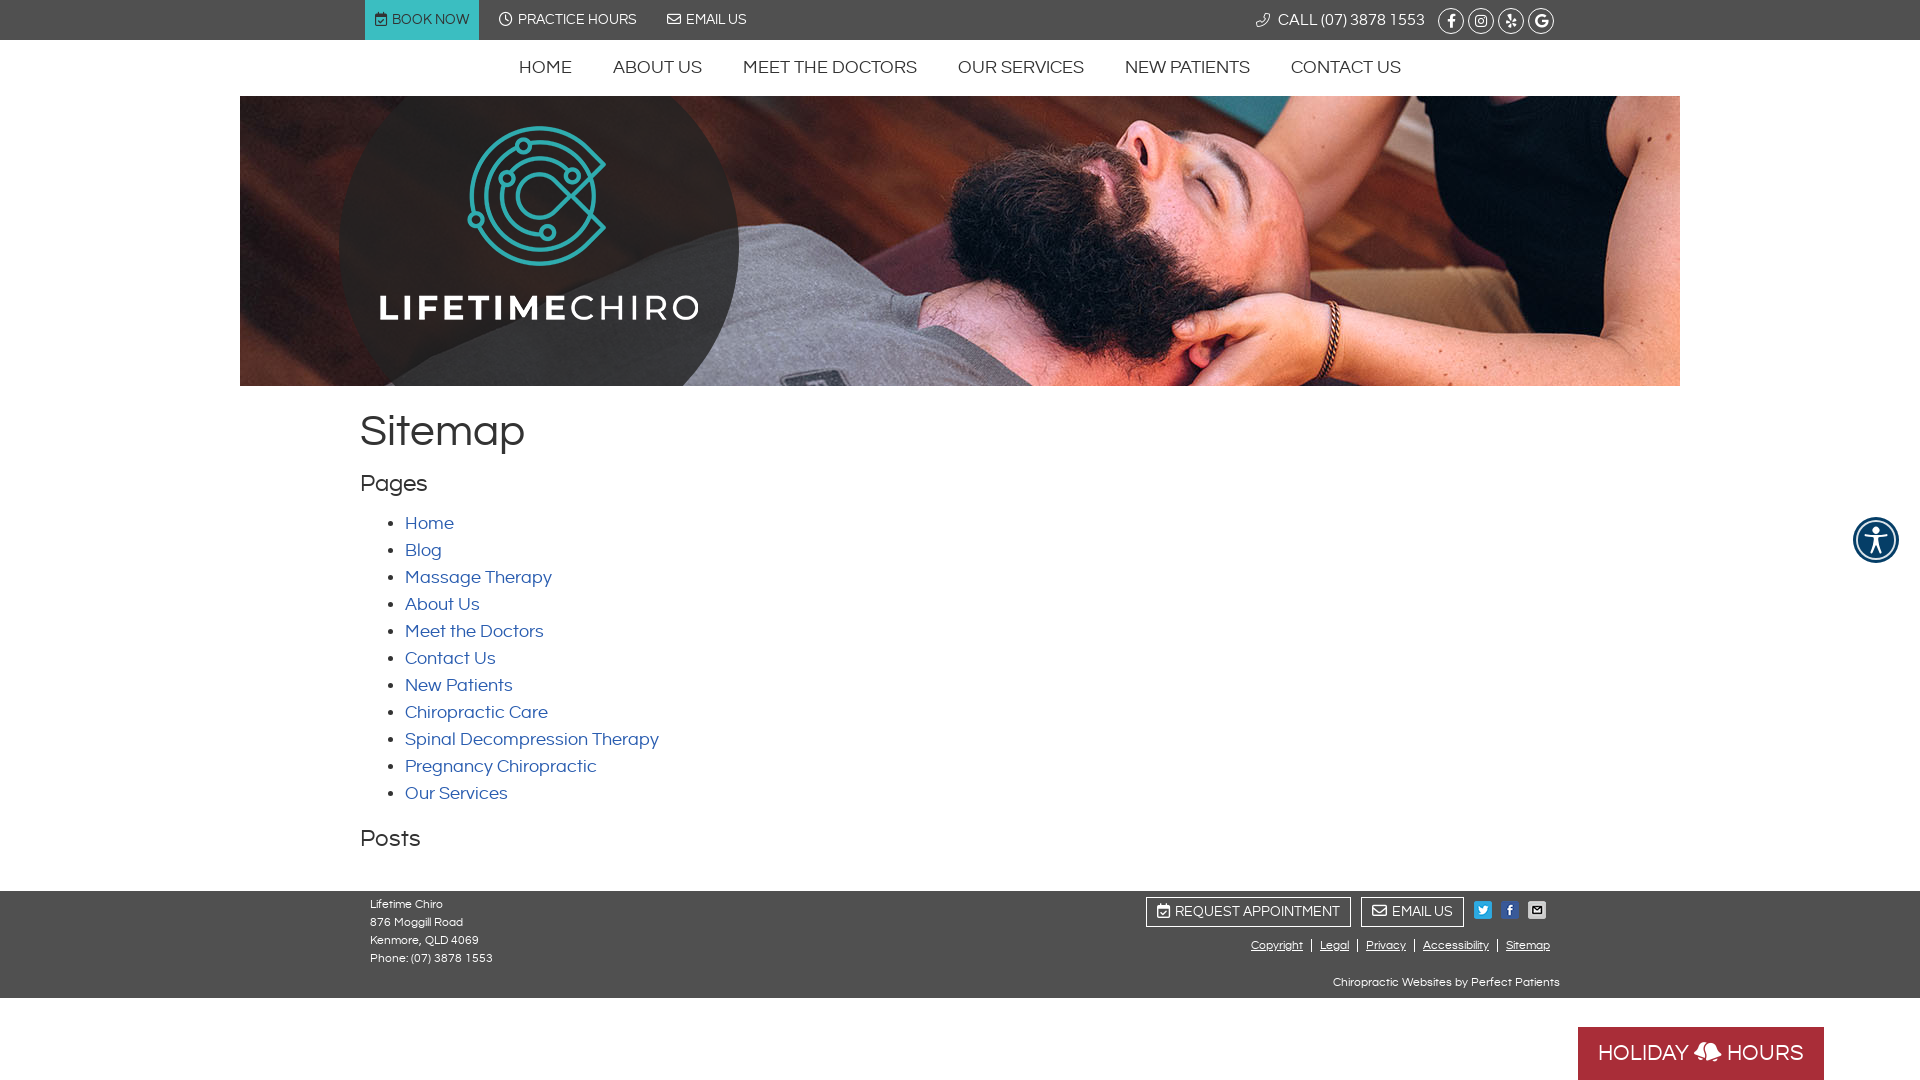 The width and height of the screenshot is (1920, 1080). Describe the element at coordinates (456, 794) in the screenshot. I see `Our Services` at that location.